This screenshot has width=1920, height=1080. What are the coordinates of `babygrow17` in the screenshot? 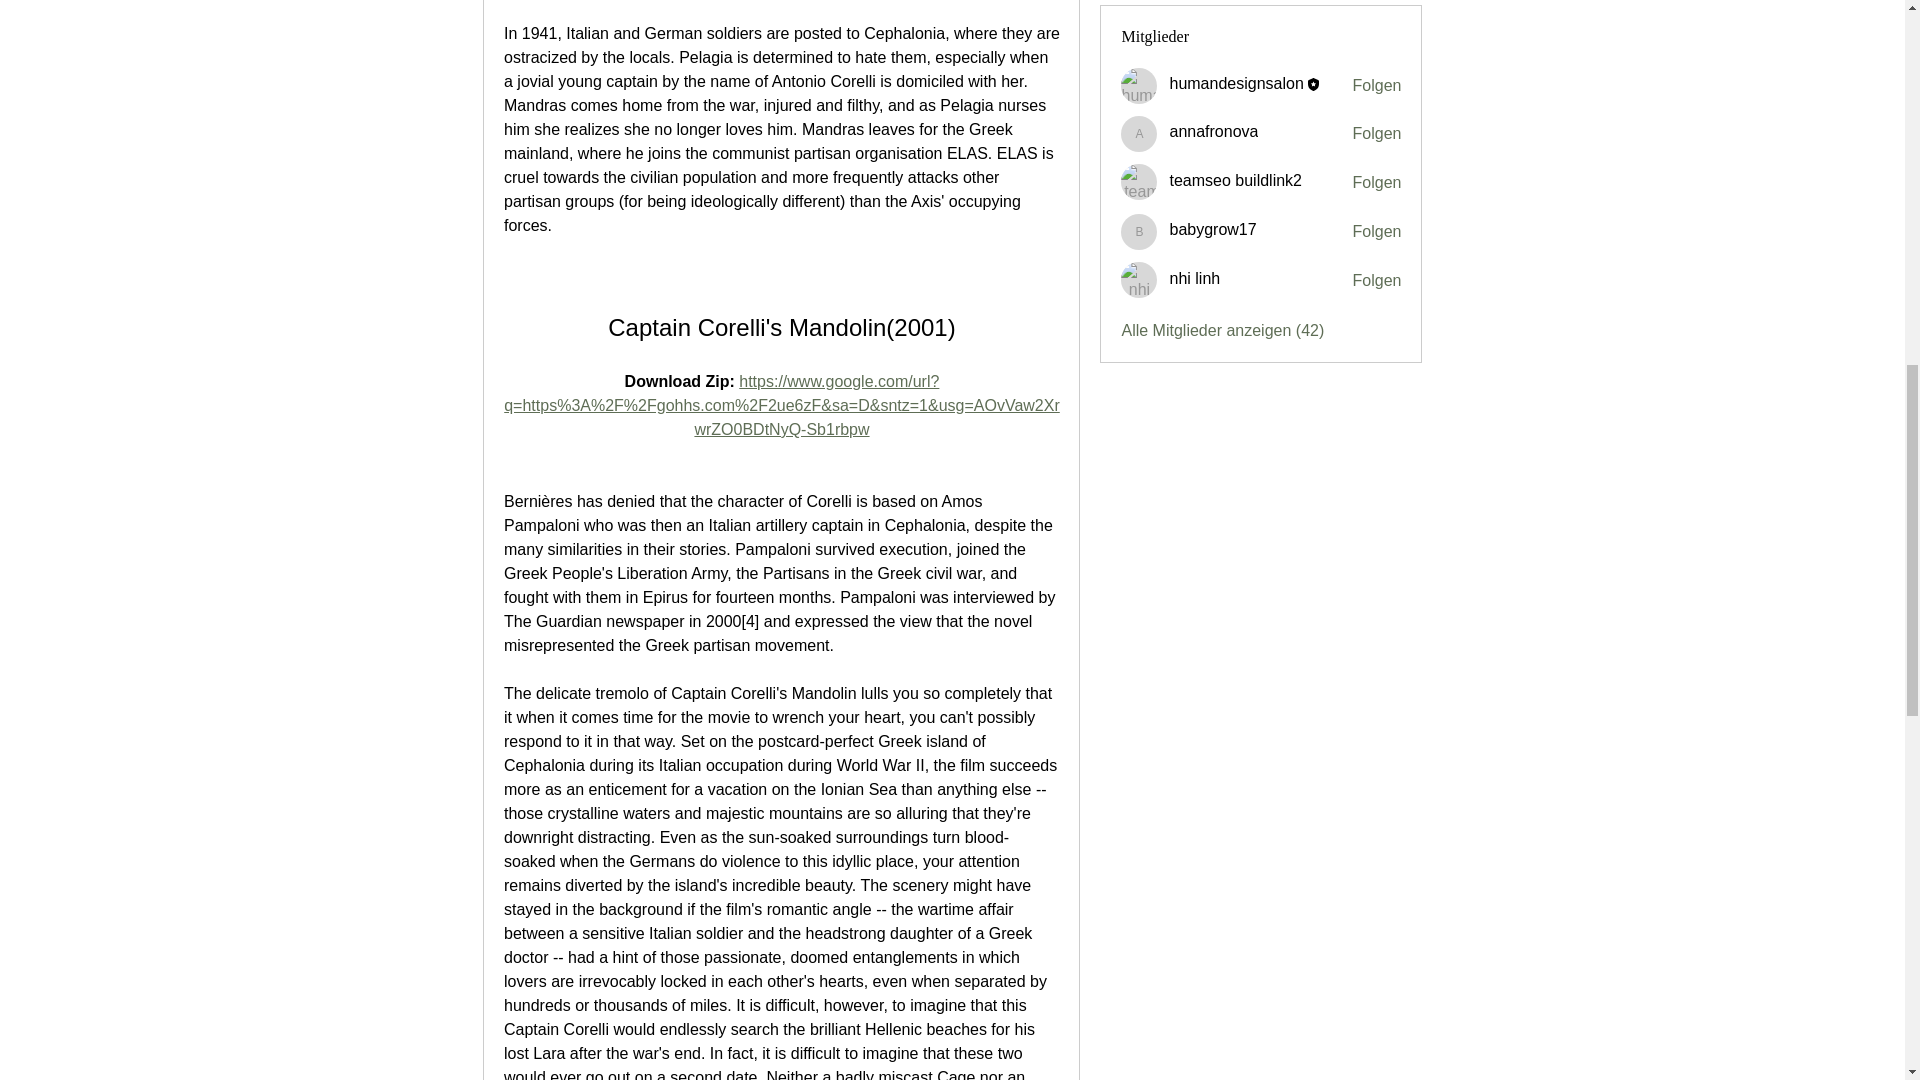 It's located at (1139, 231).